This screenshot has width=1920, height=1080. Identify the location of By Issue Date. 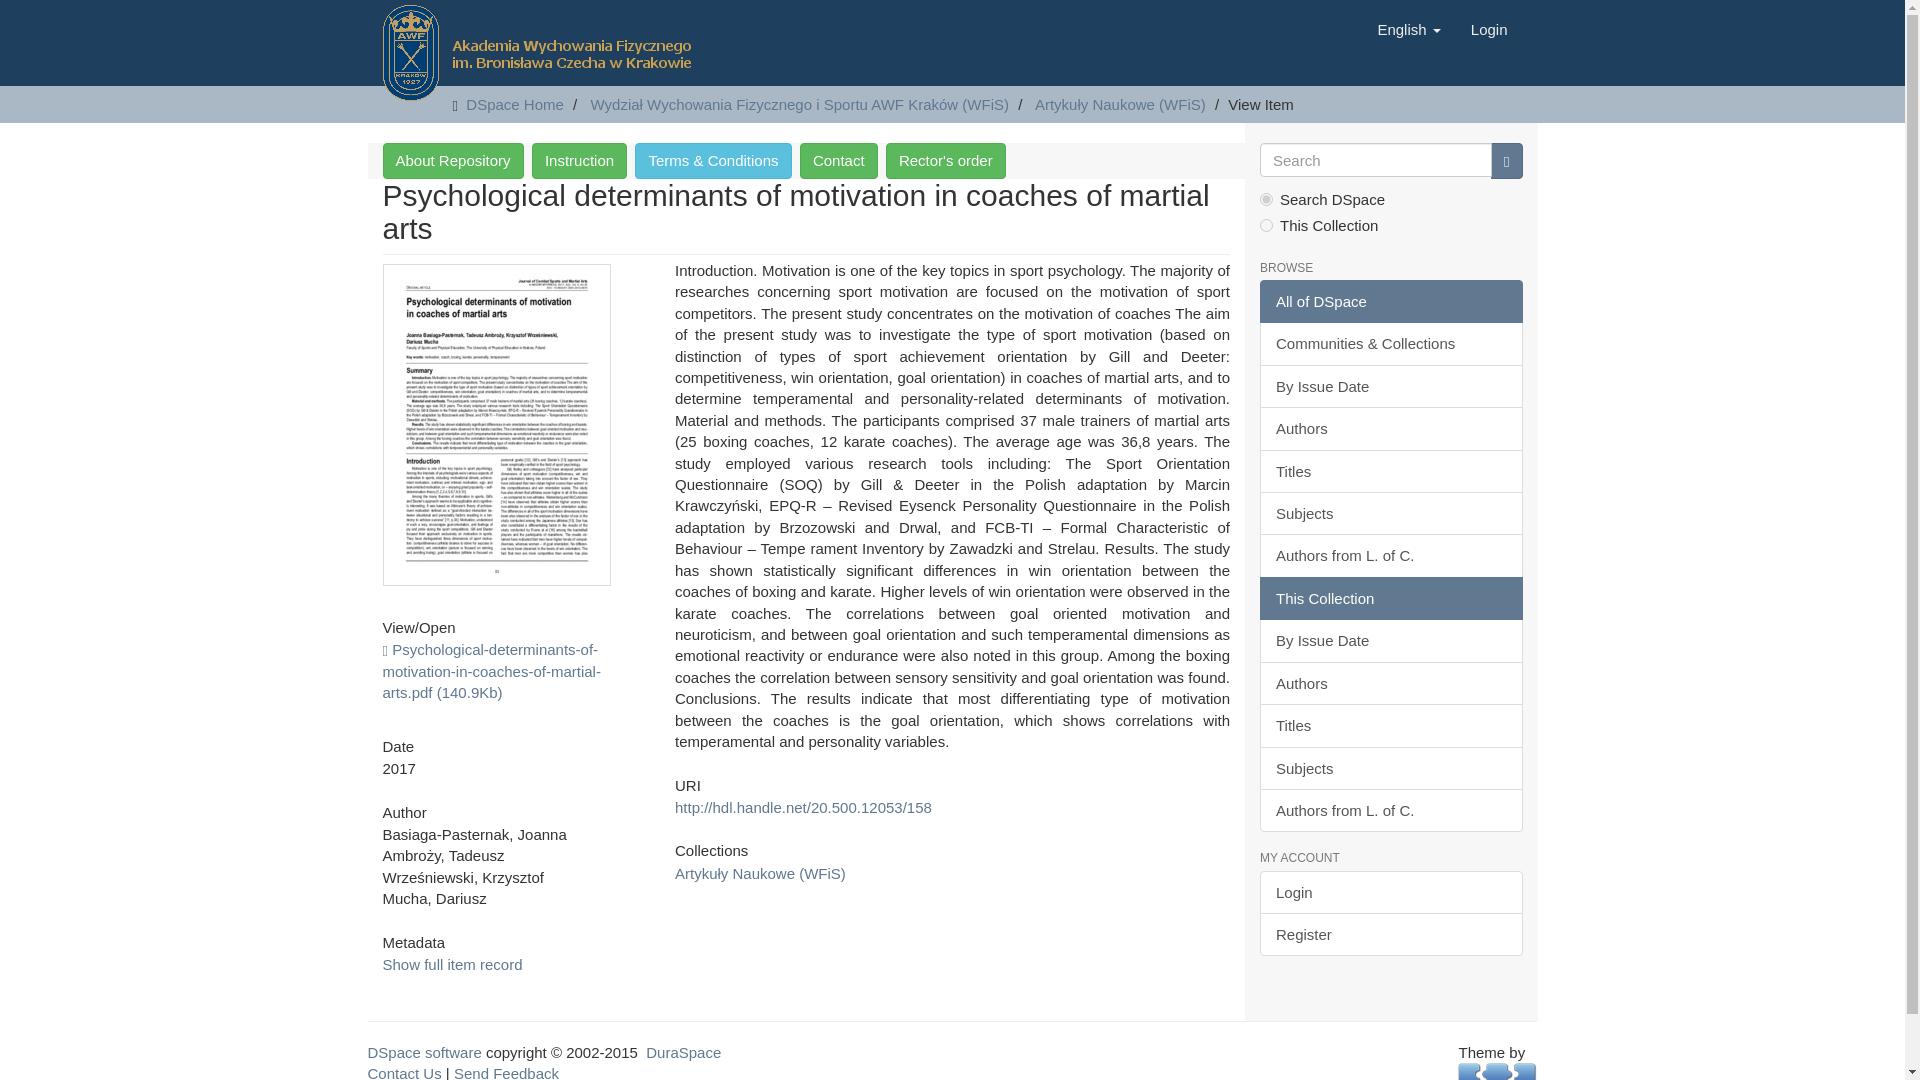
(1390, 386).